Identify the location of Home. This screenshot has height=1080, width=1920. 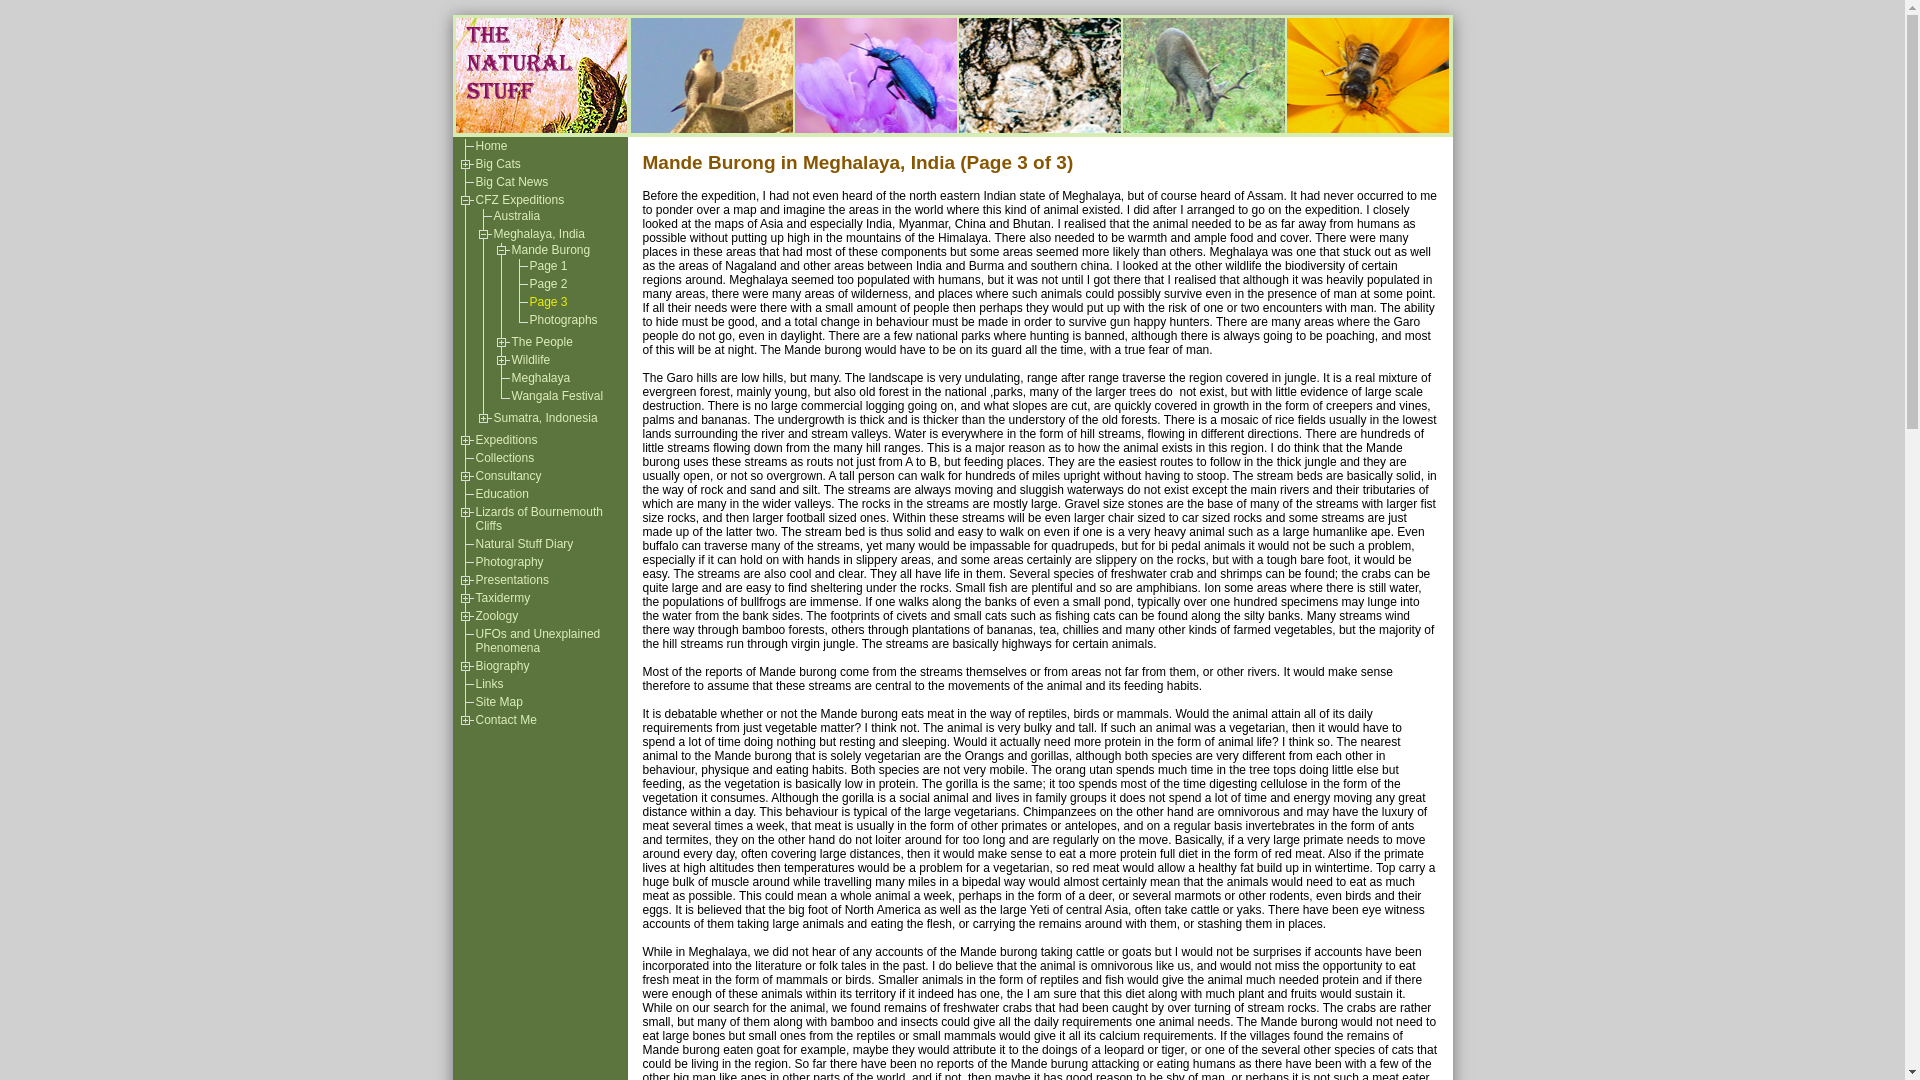
(492, 146).